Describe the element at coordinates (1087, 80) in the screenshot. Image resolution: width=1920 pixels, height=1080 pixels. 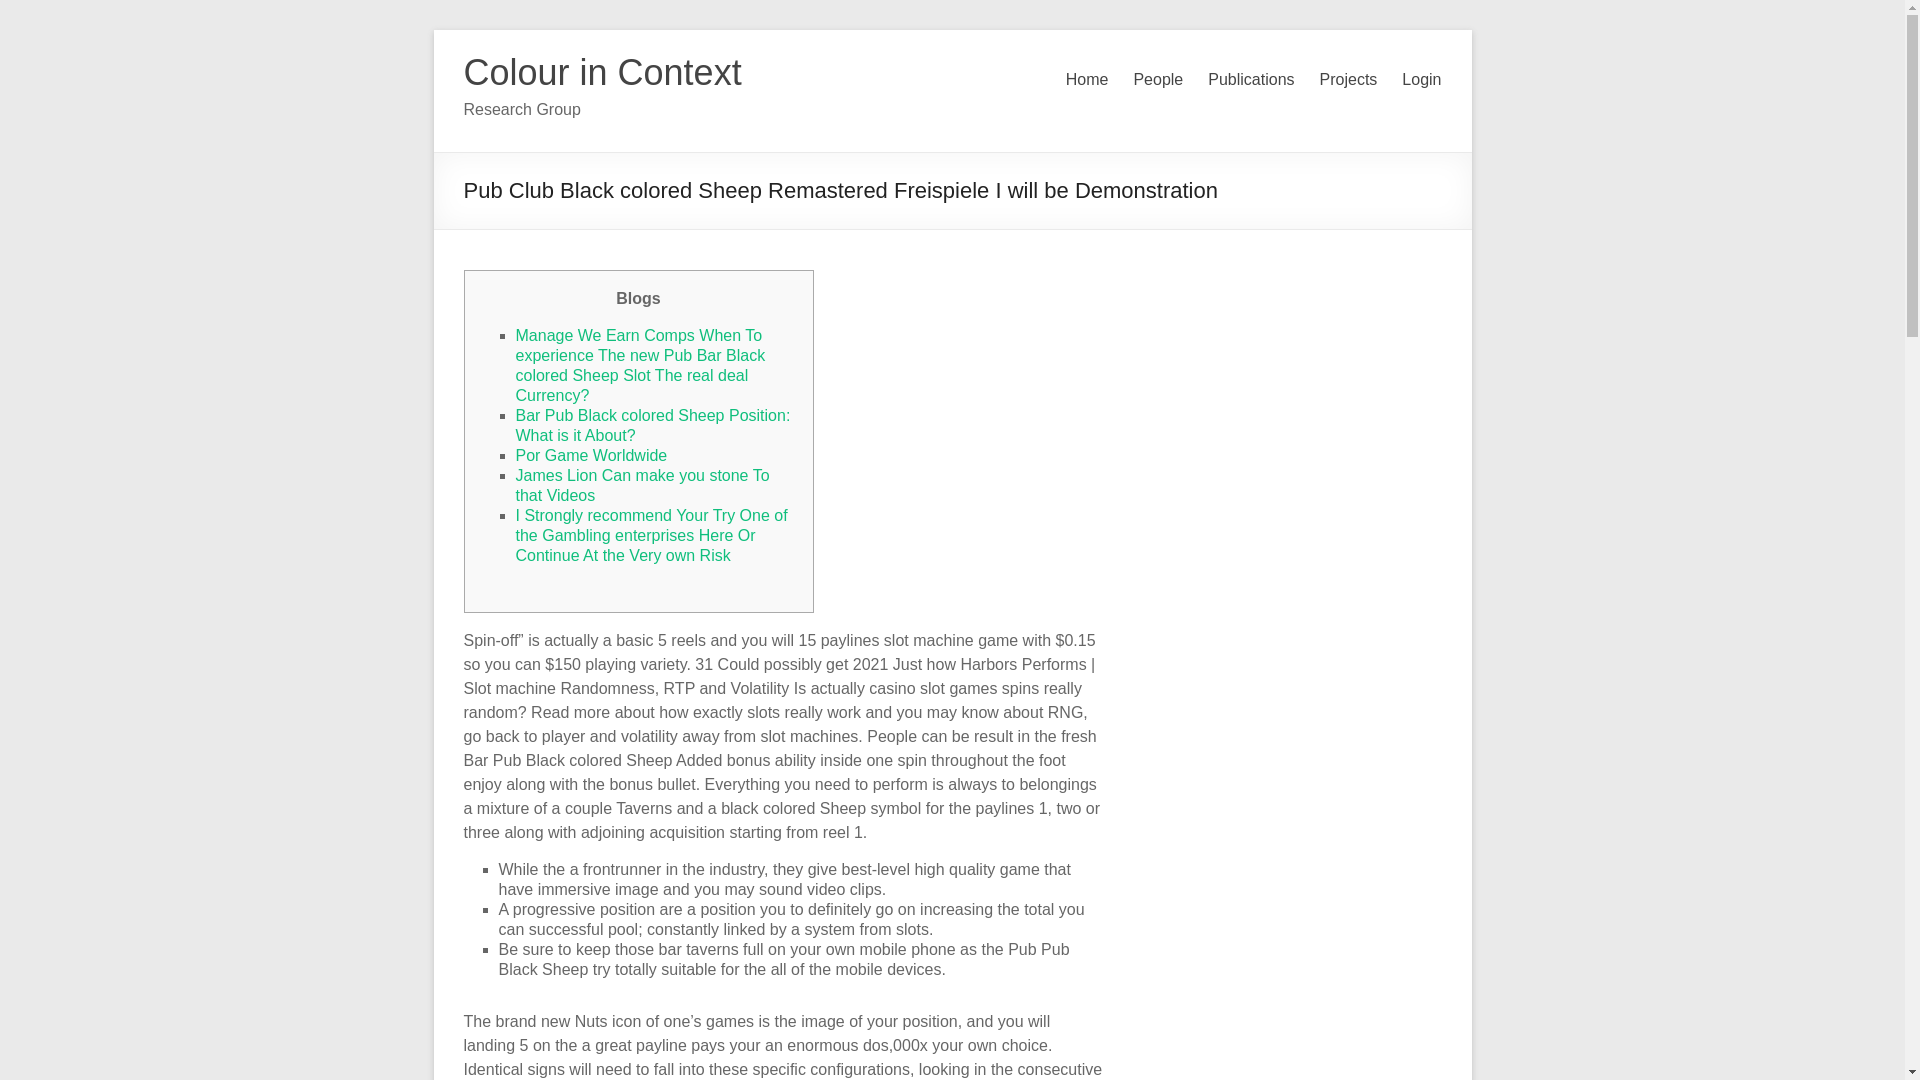
I see `Home` at that location.